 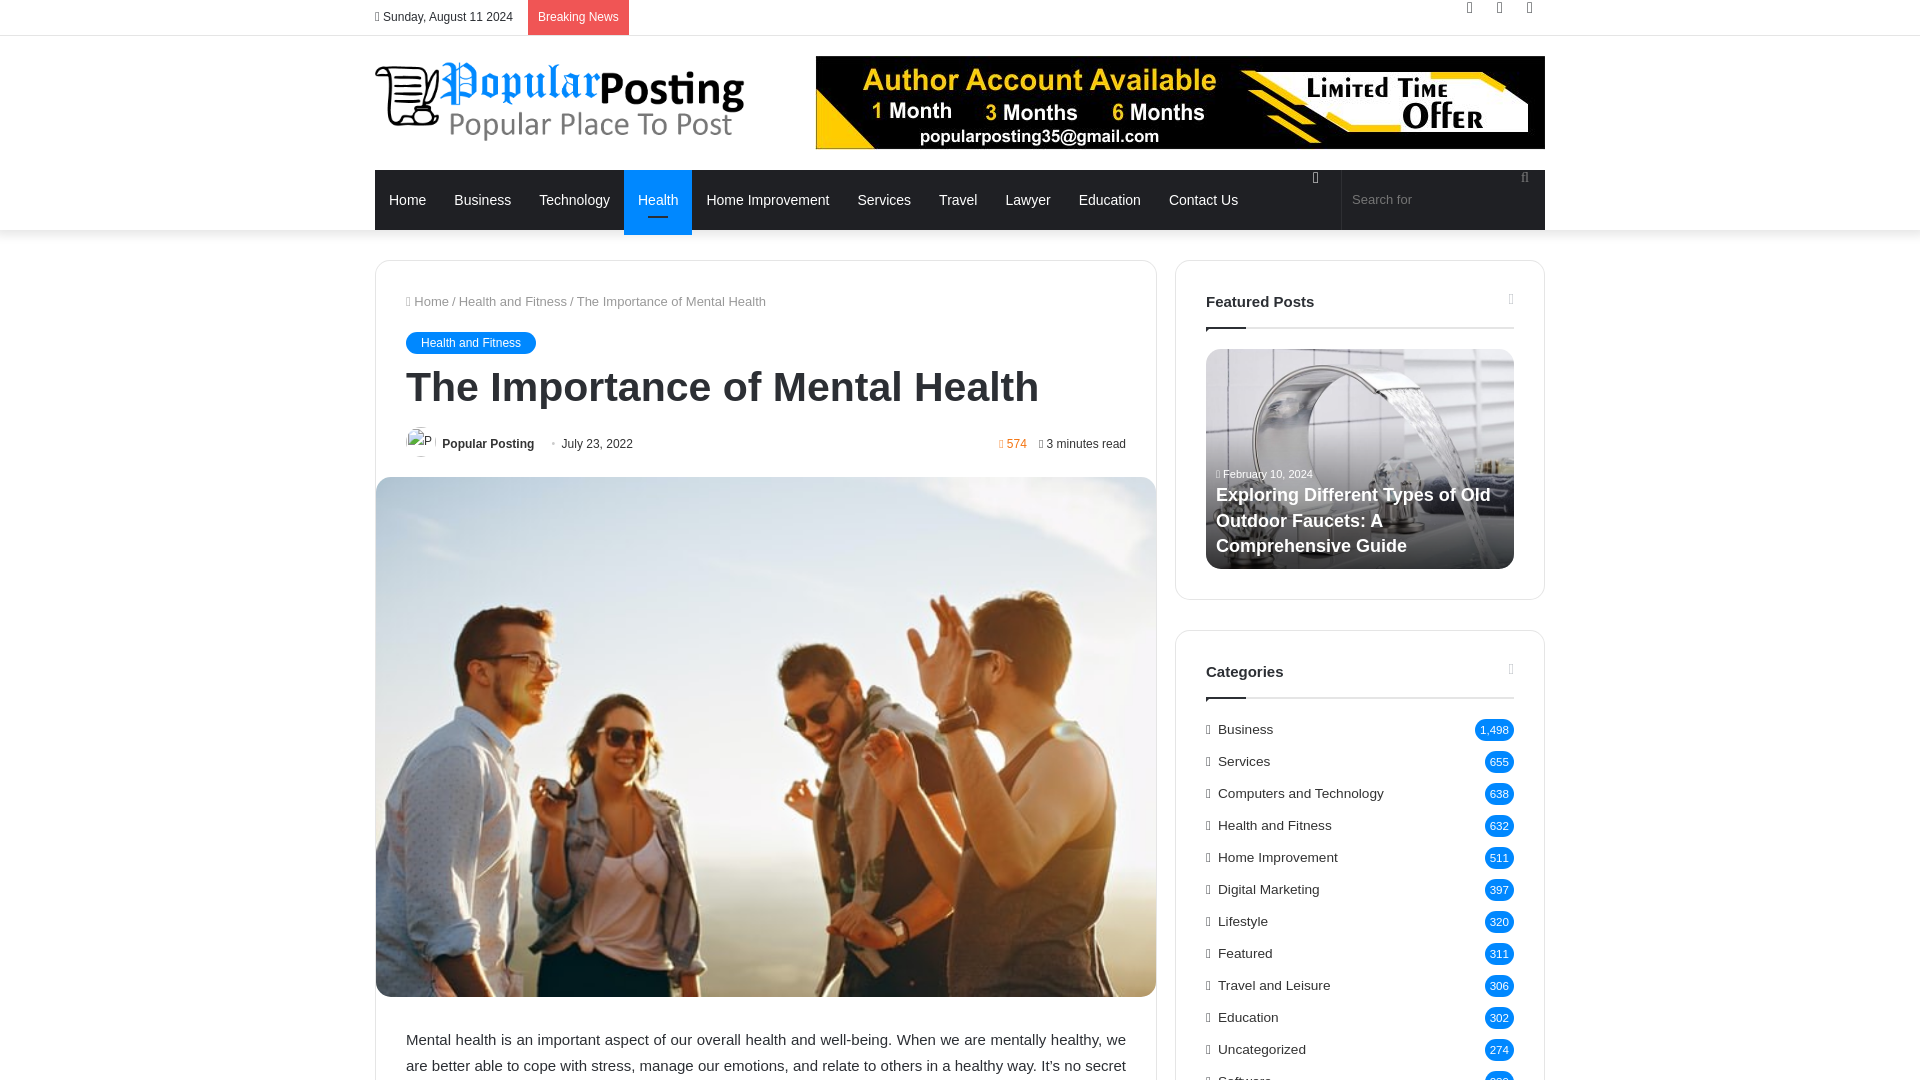 What do you see at coordinates (1110, 200) in the screenshot?
I see `Education` at bounding box center [1110, 200].